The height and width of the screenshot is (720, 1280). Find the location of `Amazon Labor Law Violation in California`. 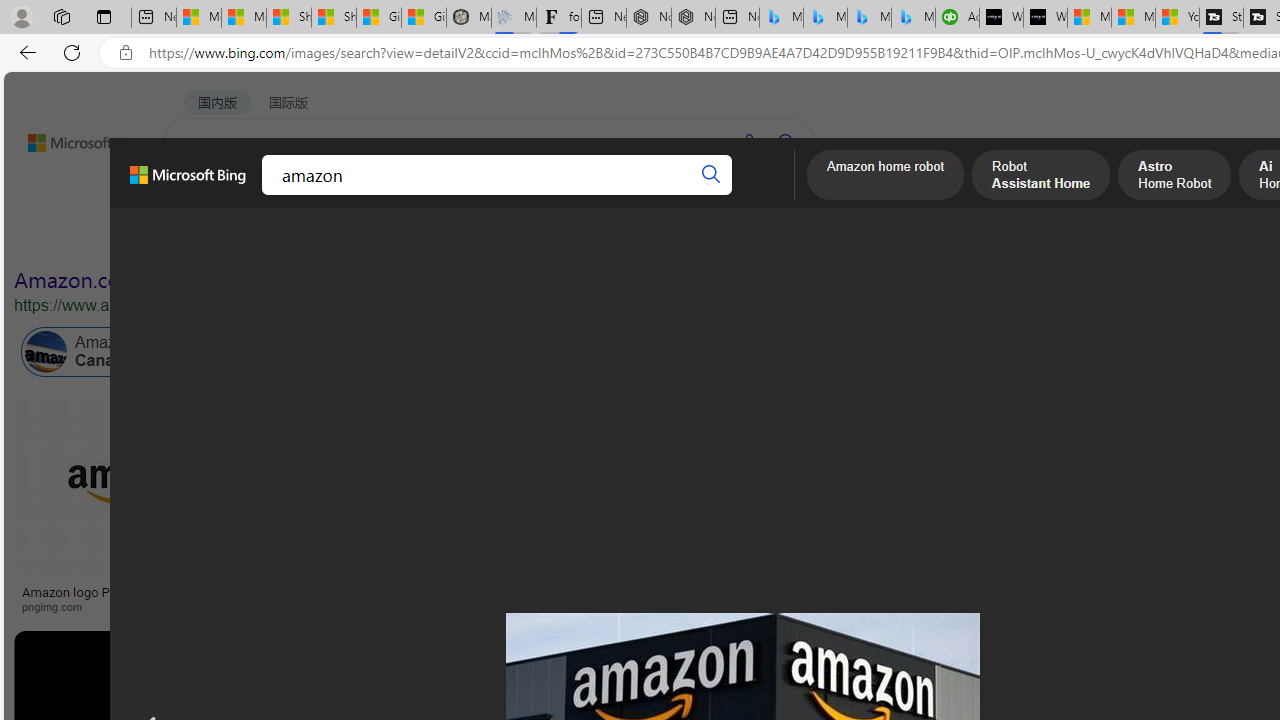

Amazon Labor Law Violation in California is located at coordinates (993, 352).